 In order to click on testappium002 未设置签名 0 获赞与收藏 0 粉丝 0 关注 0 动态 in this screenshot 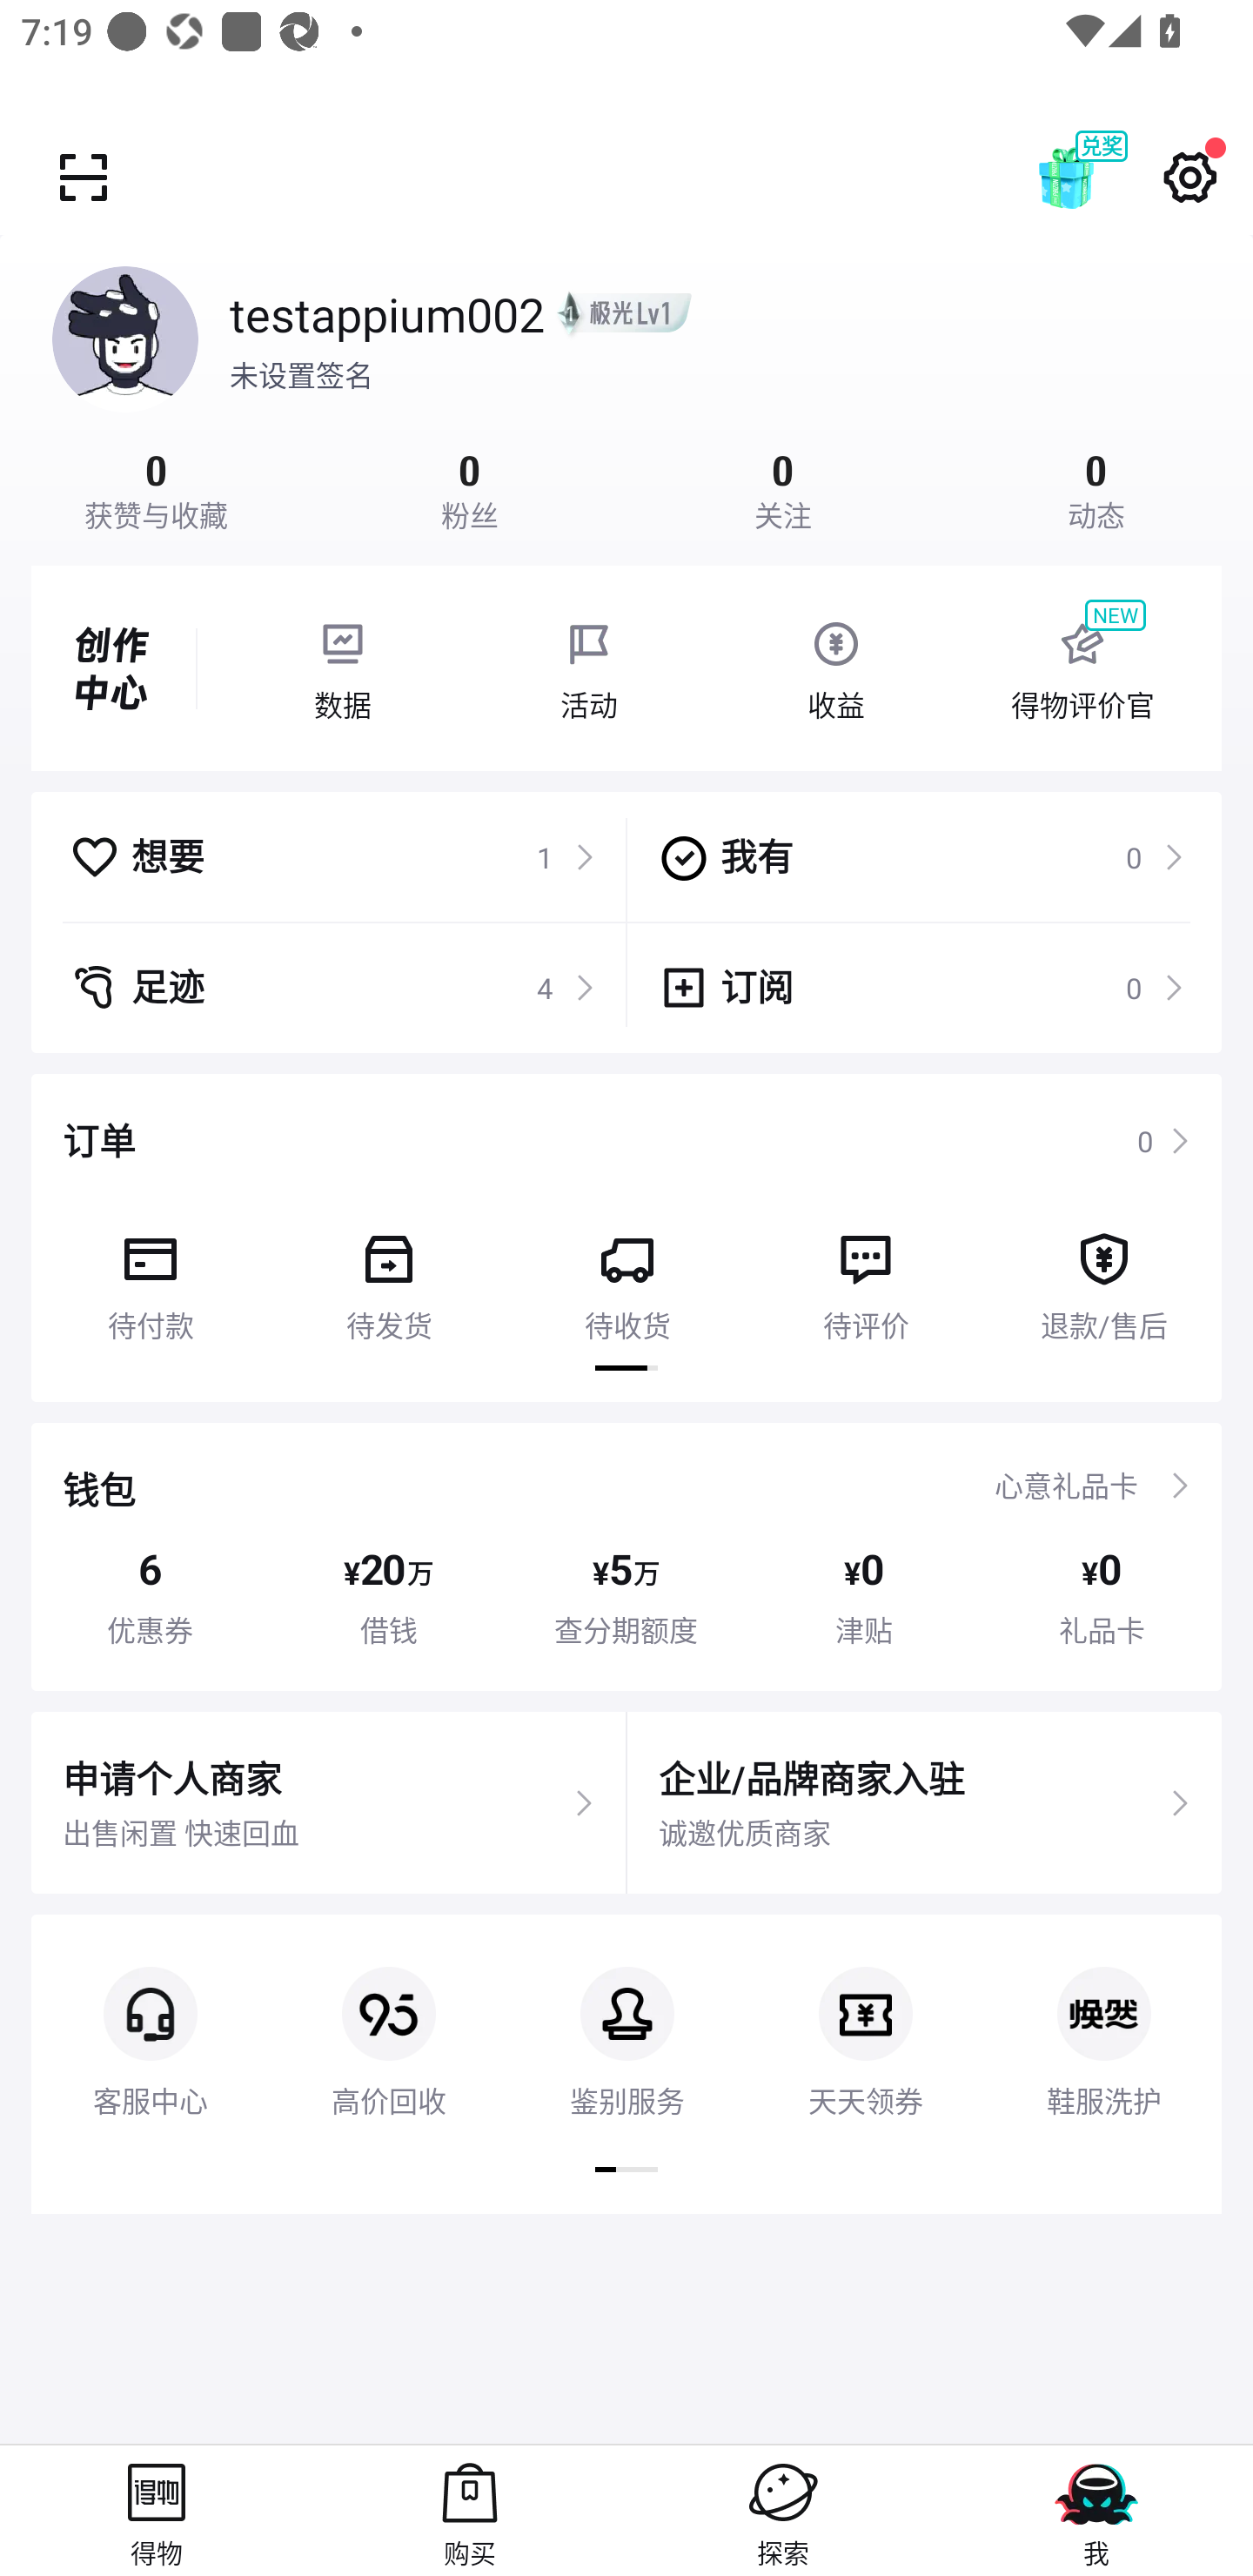, I will do `click(626, 383)`.